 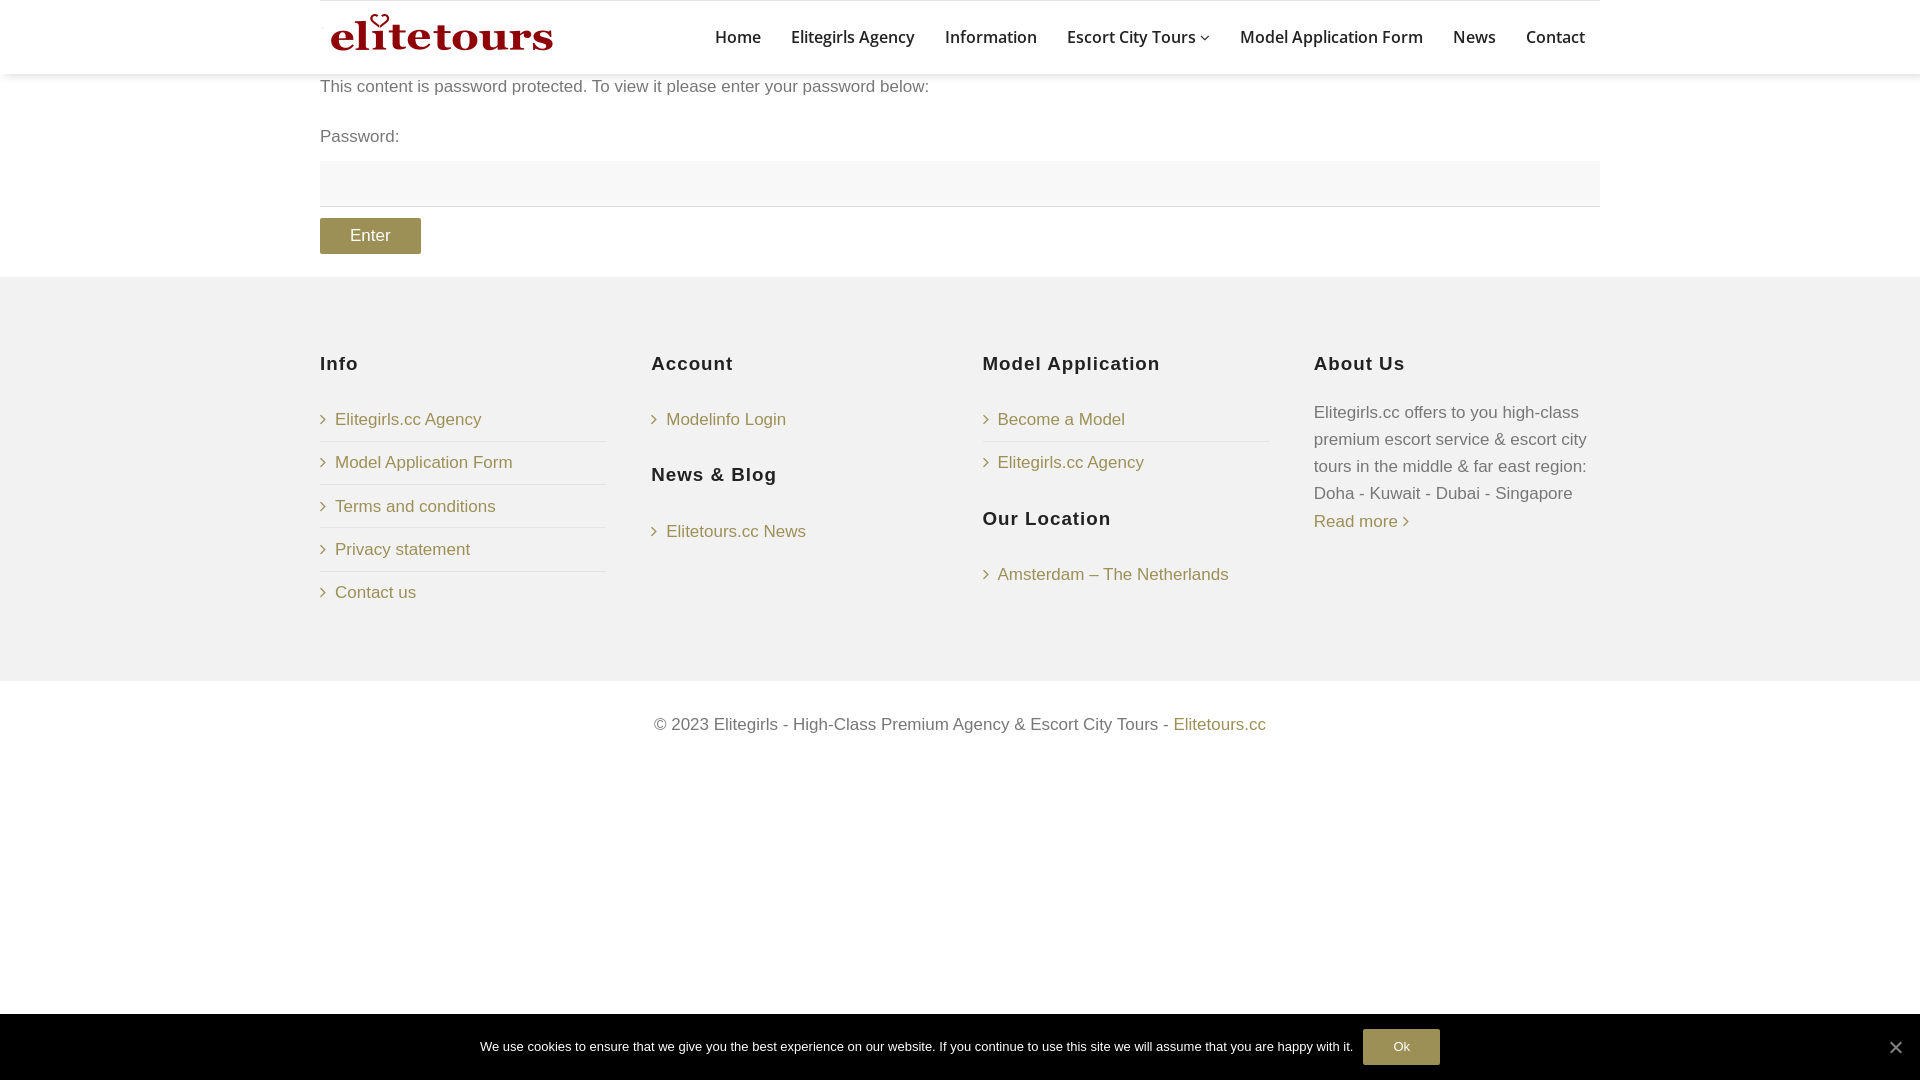 What do you see at coordinates (1474, 38) in the screenshot?
I see `News` at bounding box center [1474, 38].